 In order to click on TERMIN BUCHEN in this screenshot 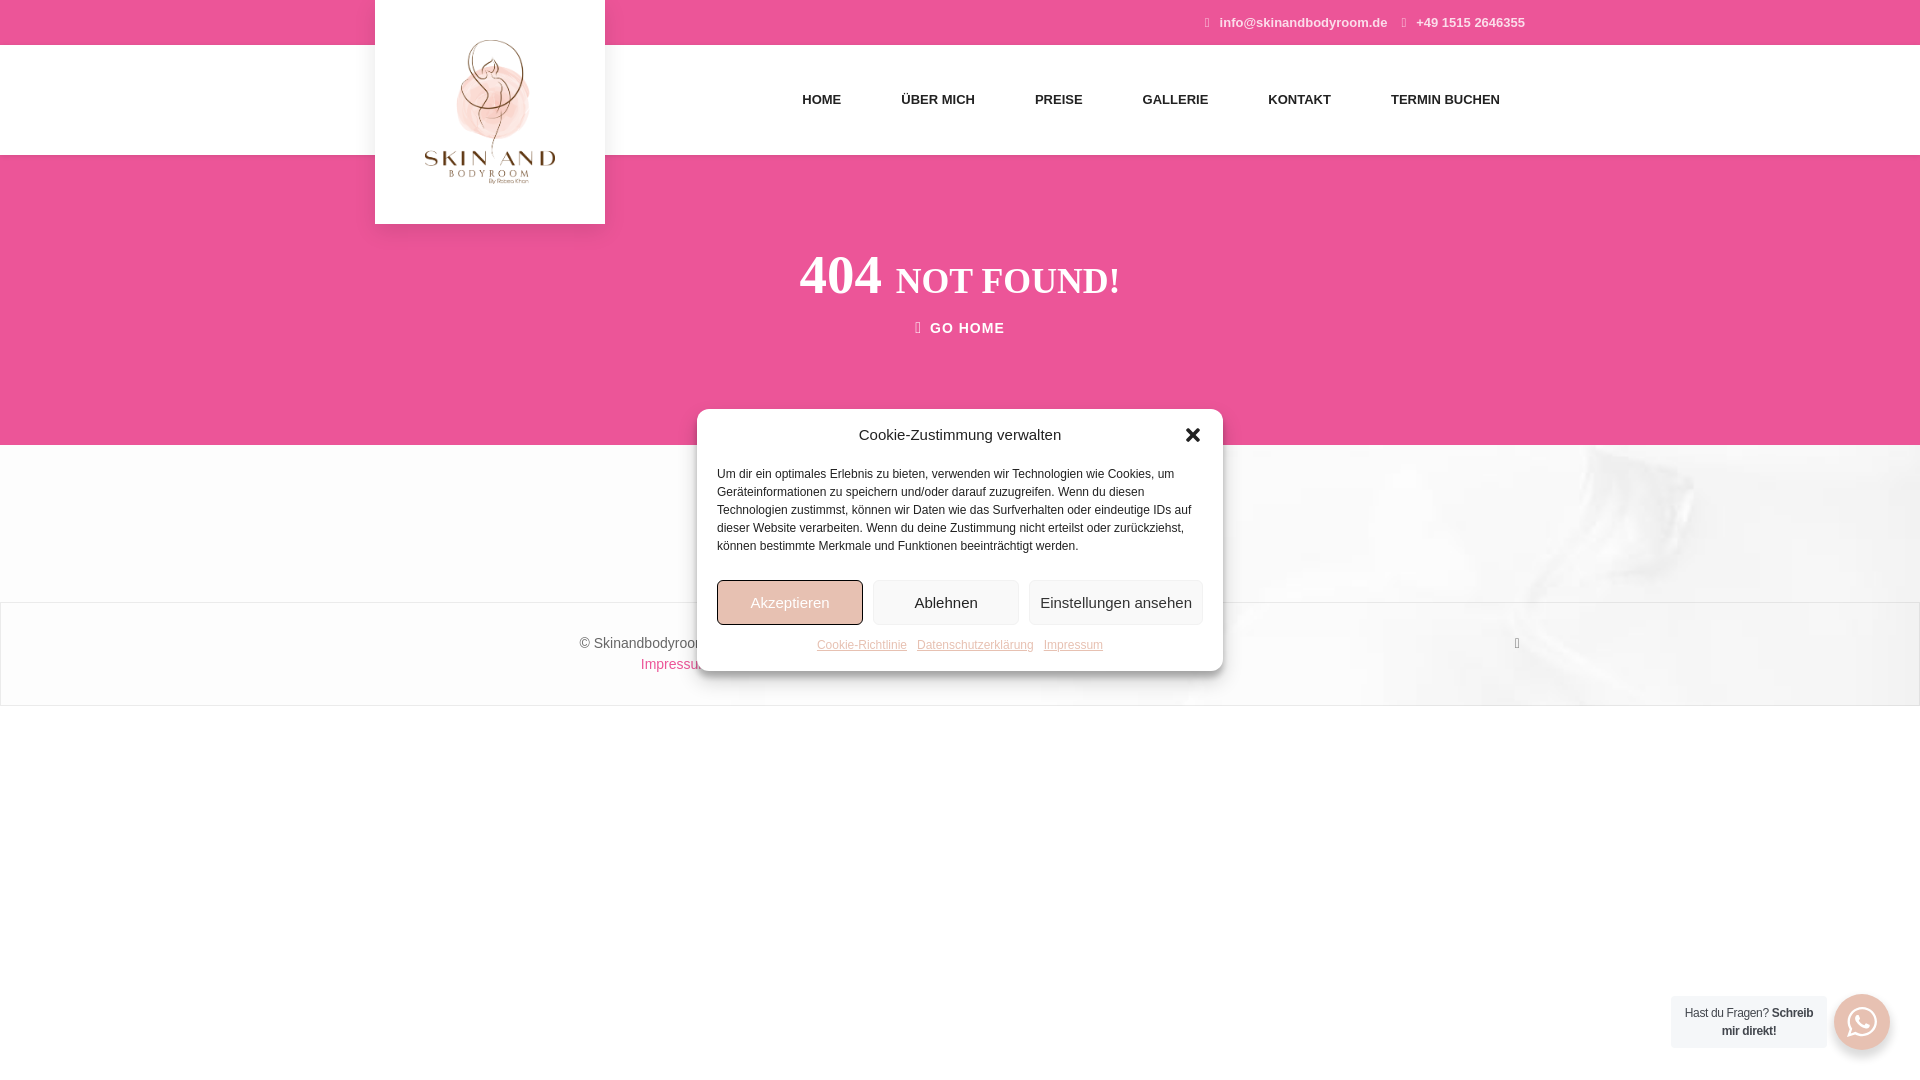, I will do `click(1446, 100)`.